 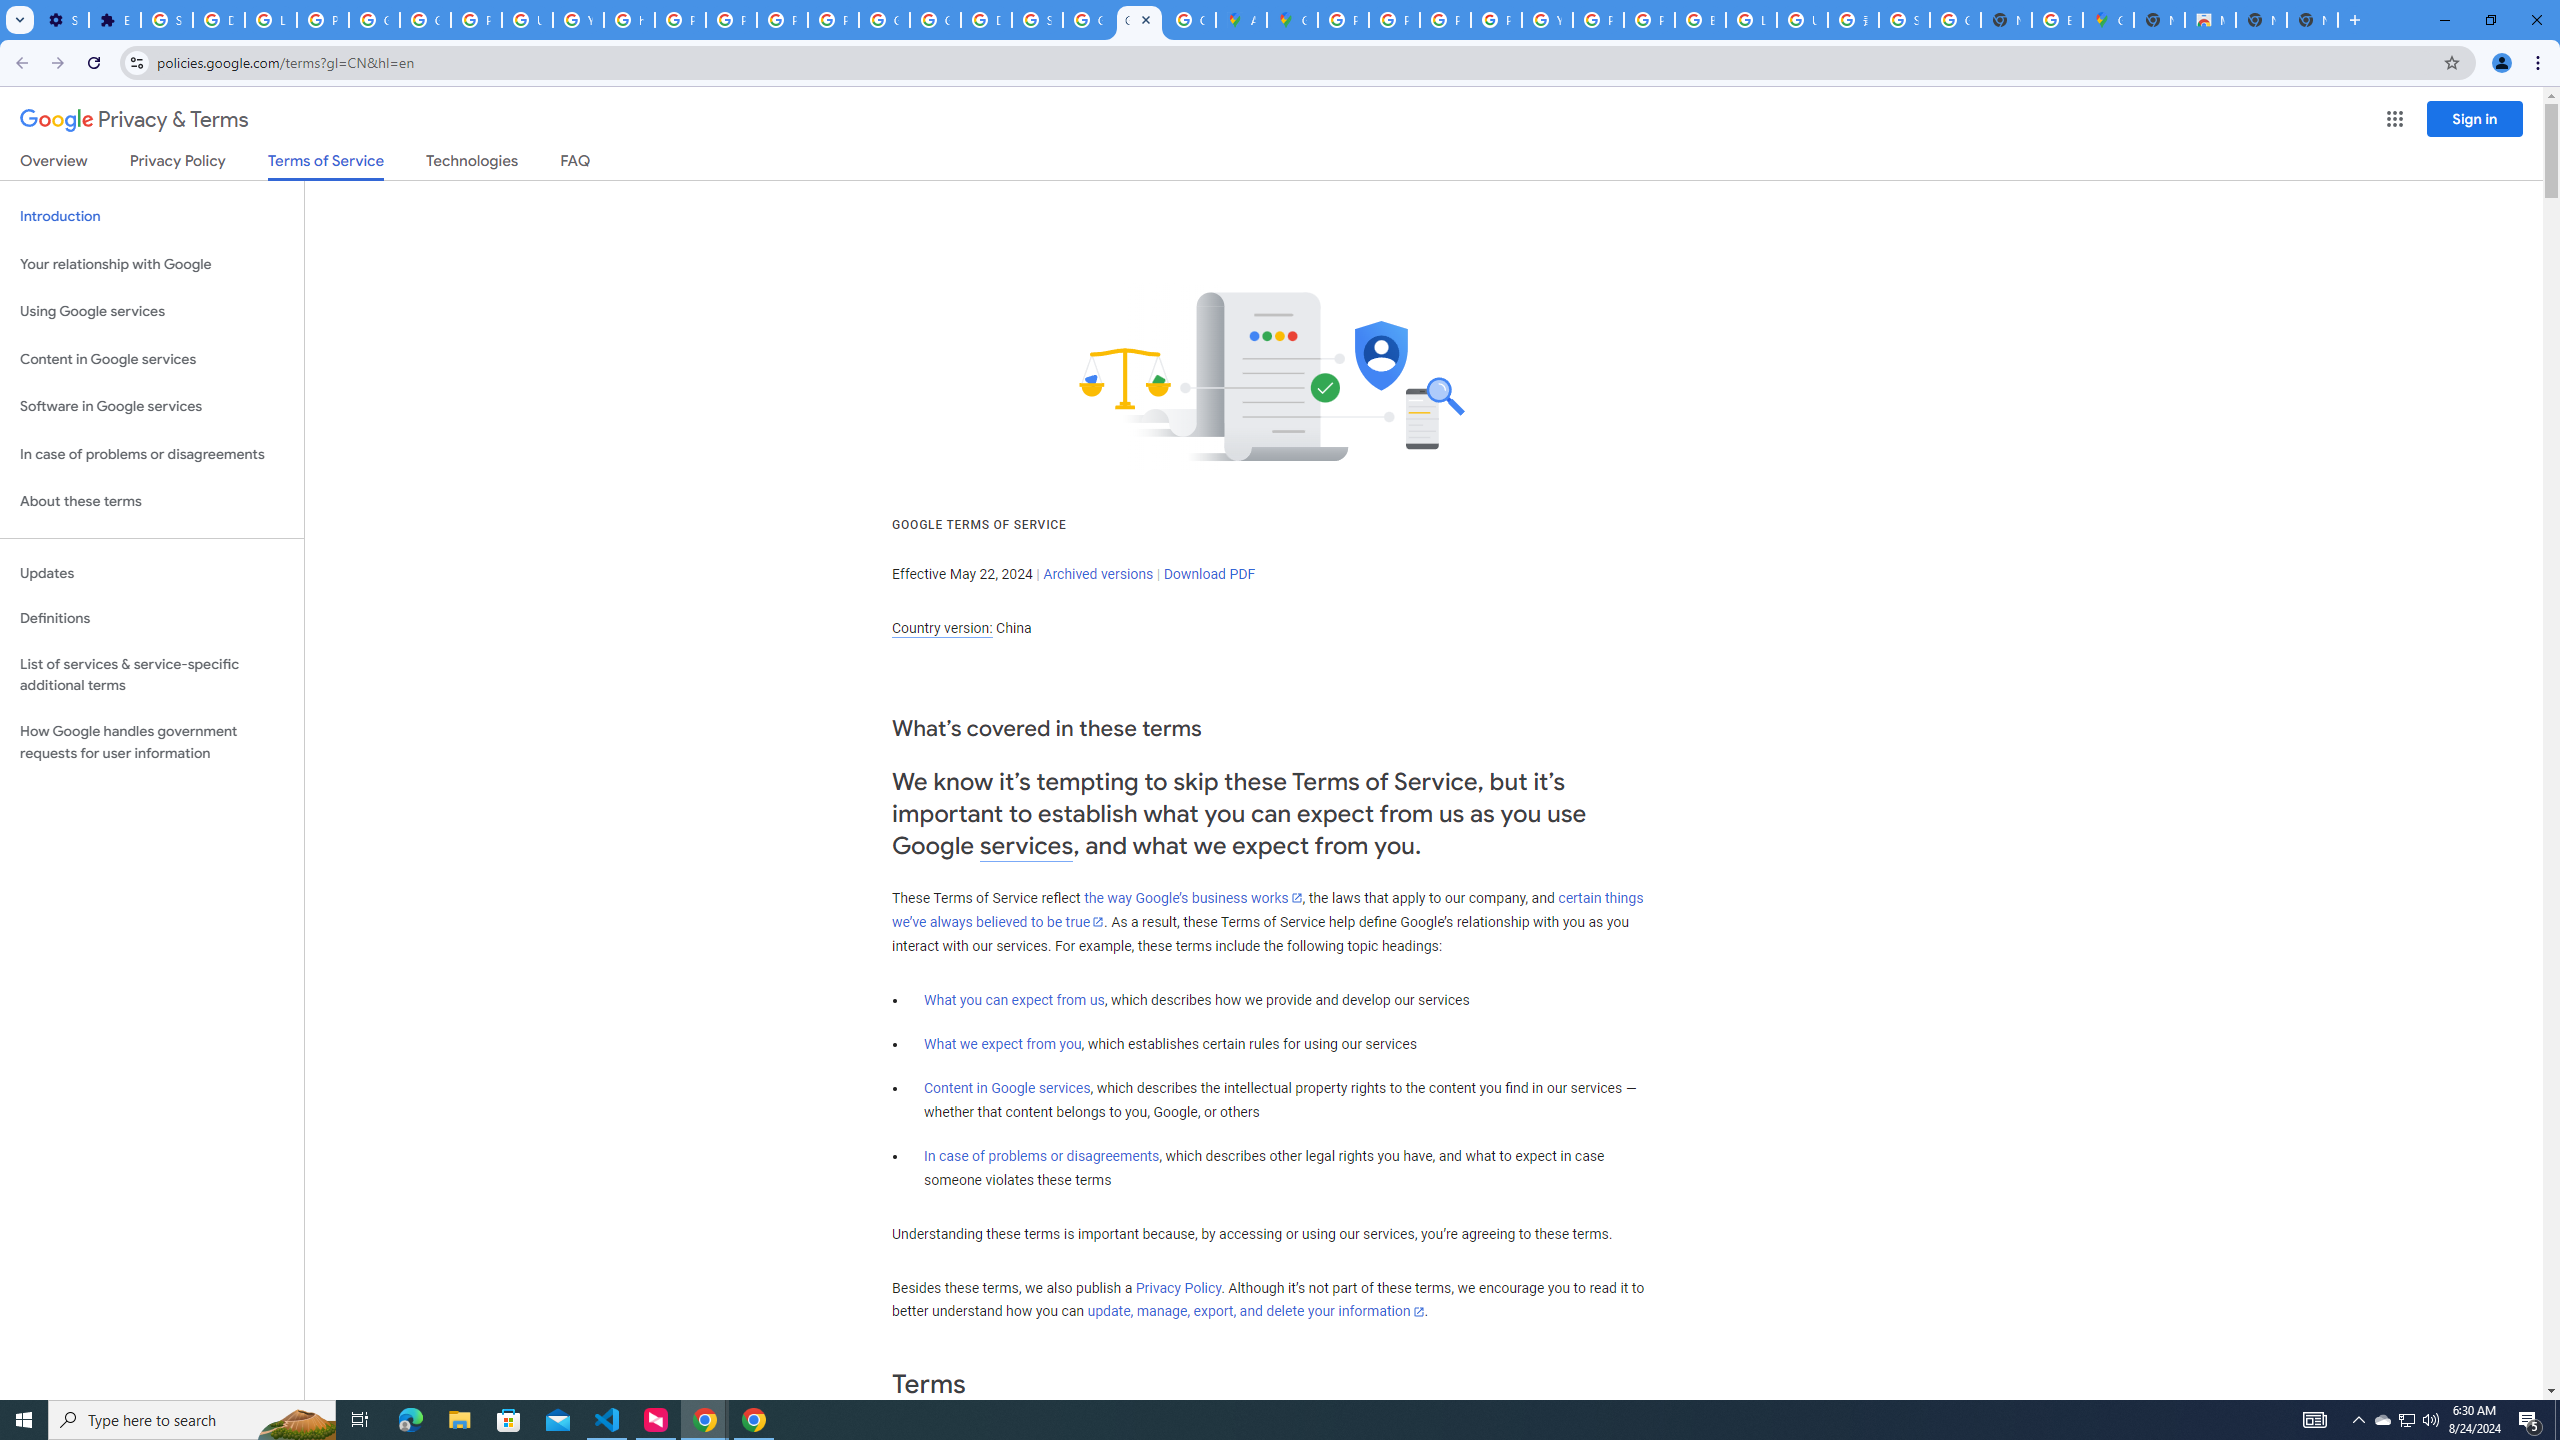 I want to click on What you can expect from us, so click(x=1014, y=1000).